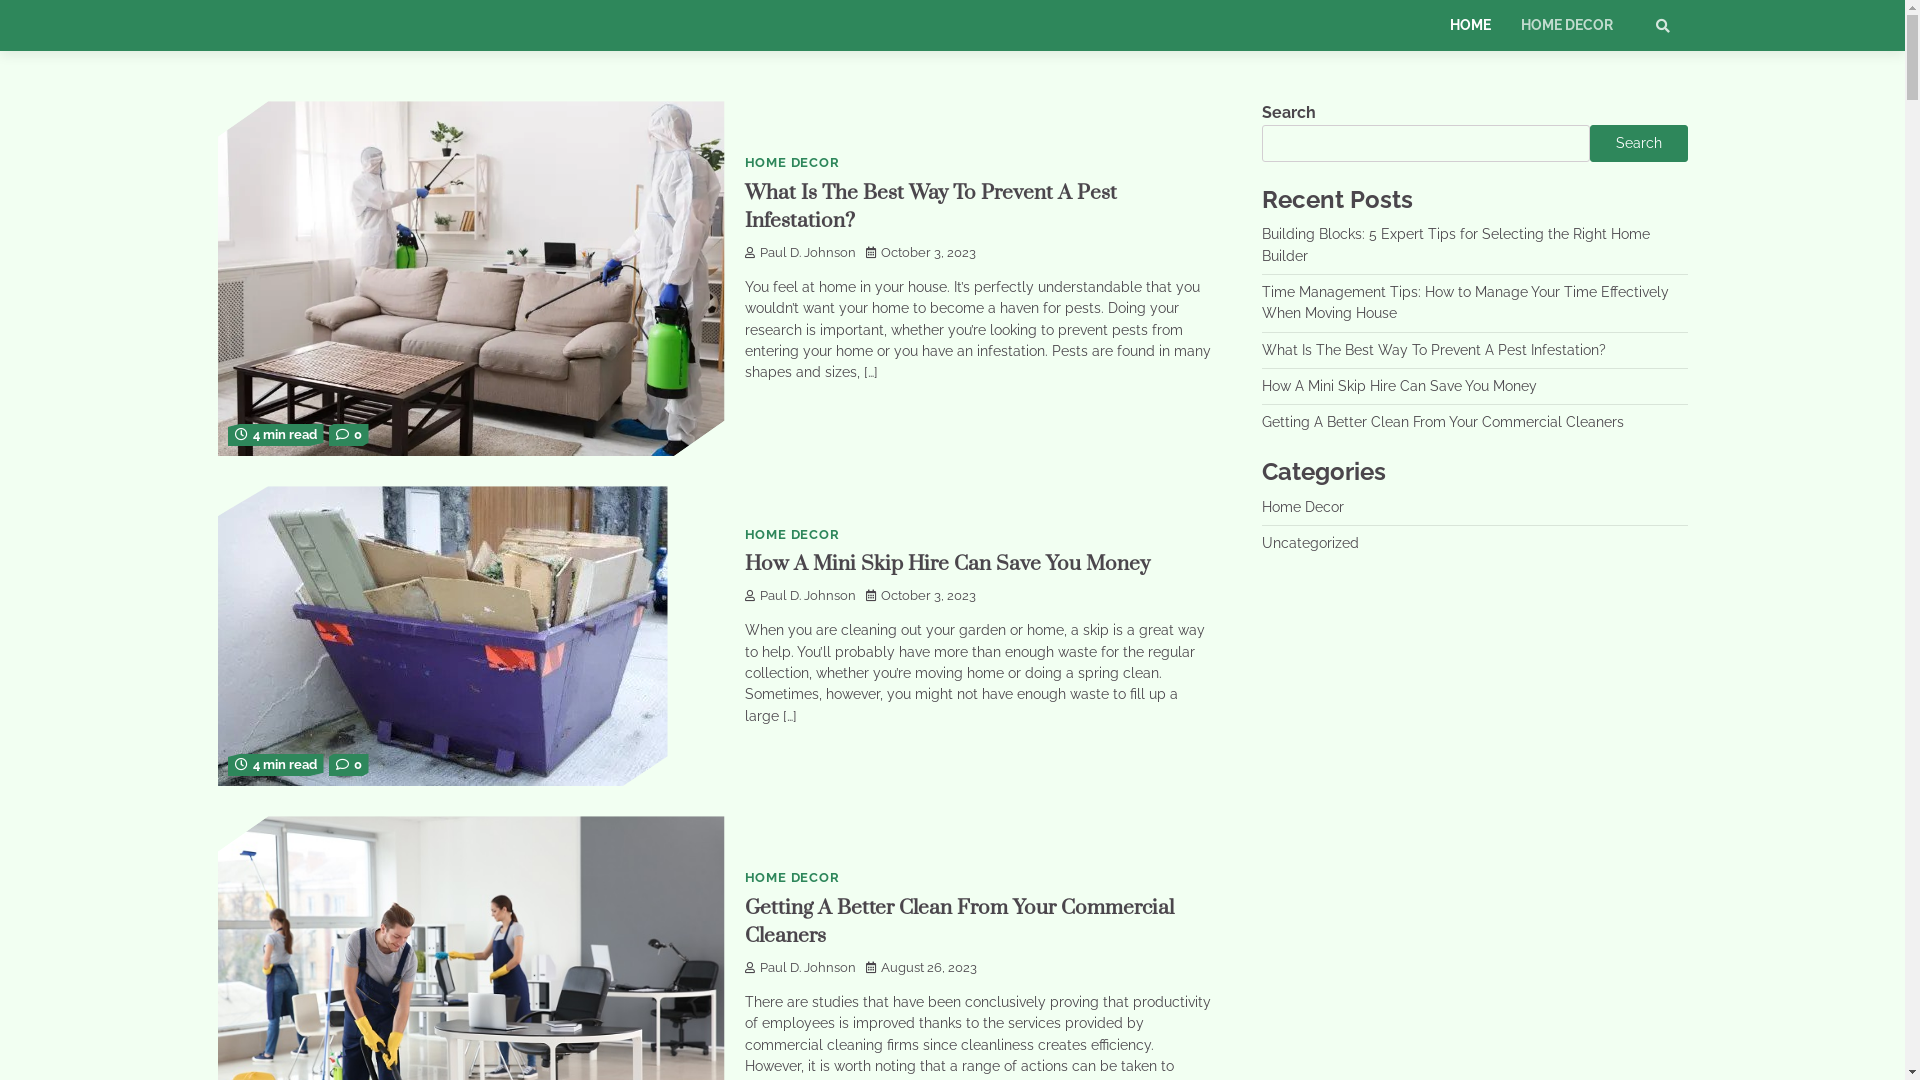 The image size is (1920, 1080). What do you see at coordinates (800, 252) in the screenshot?
I see `Paul D. Johnson` at bounding box center [800, 252].